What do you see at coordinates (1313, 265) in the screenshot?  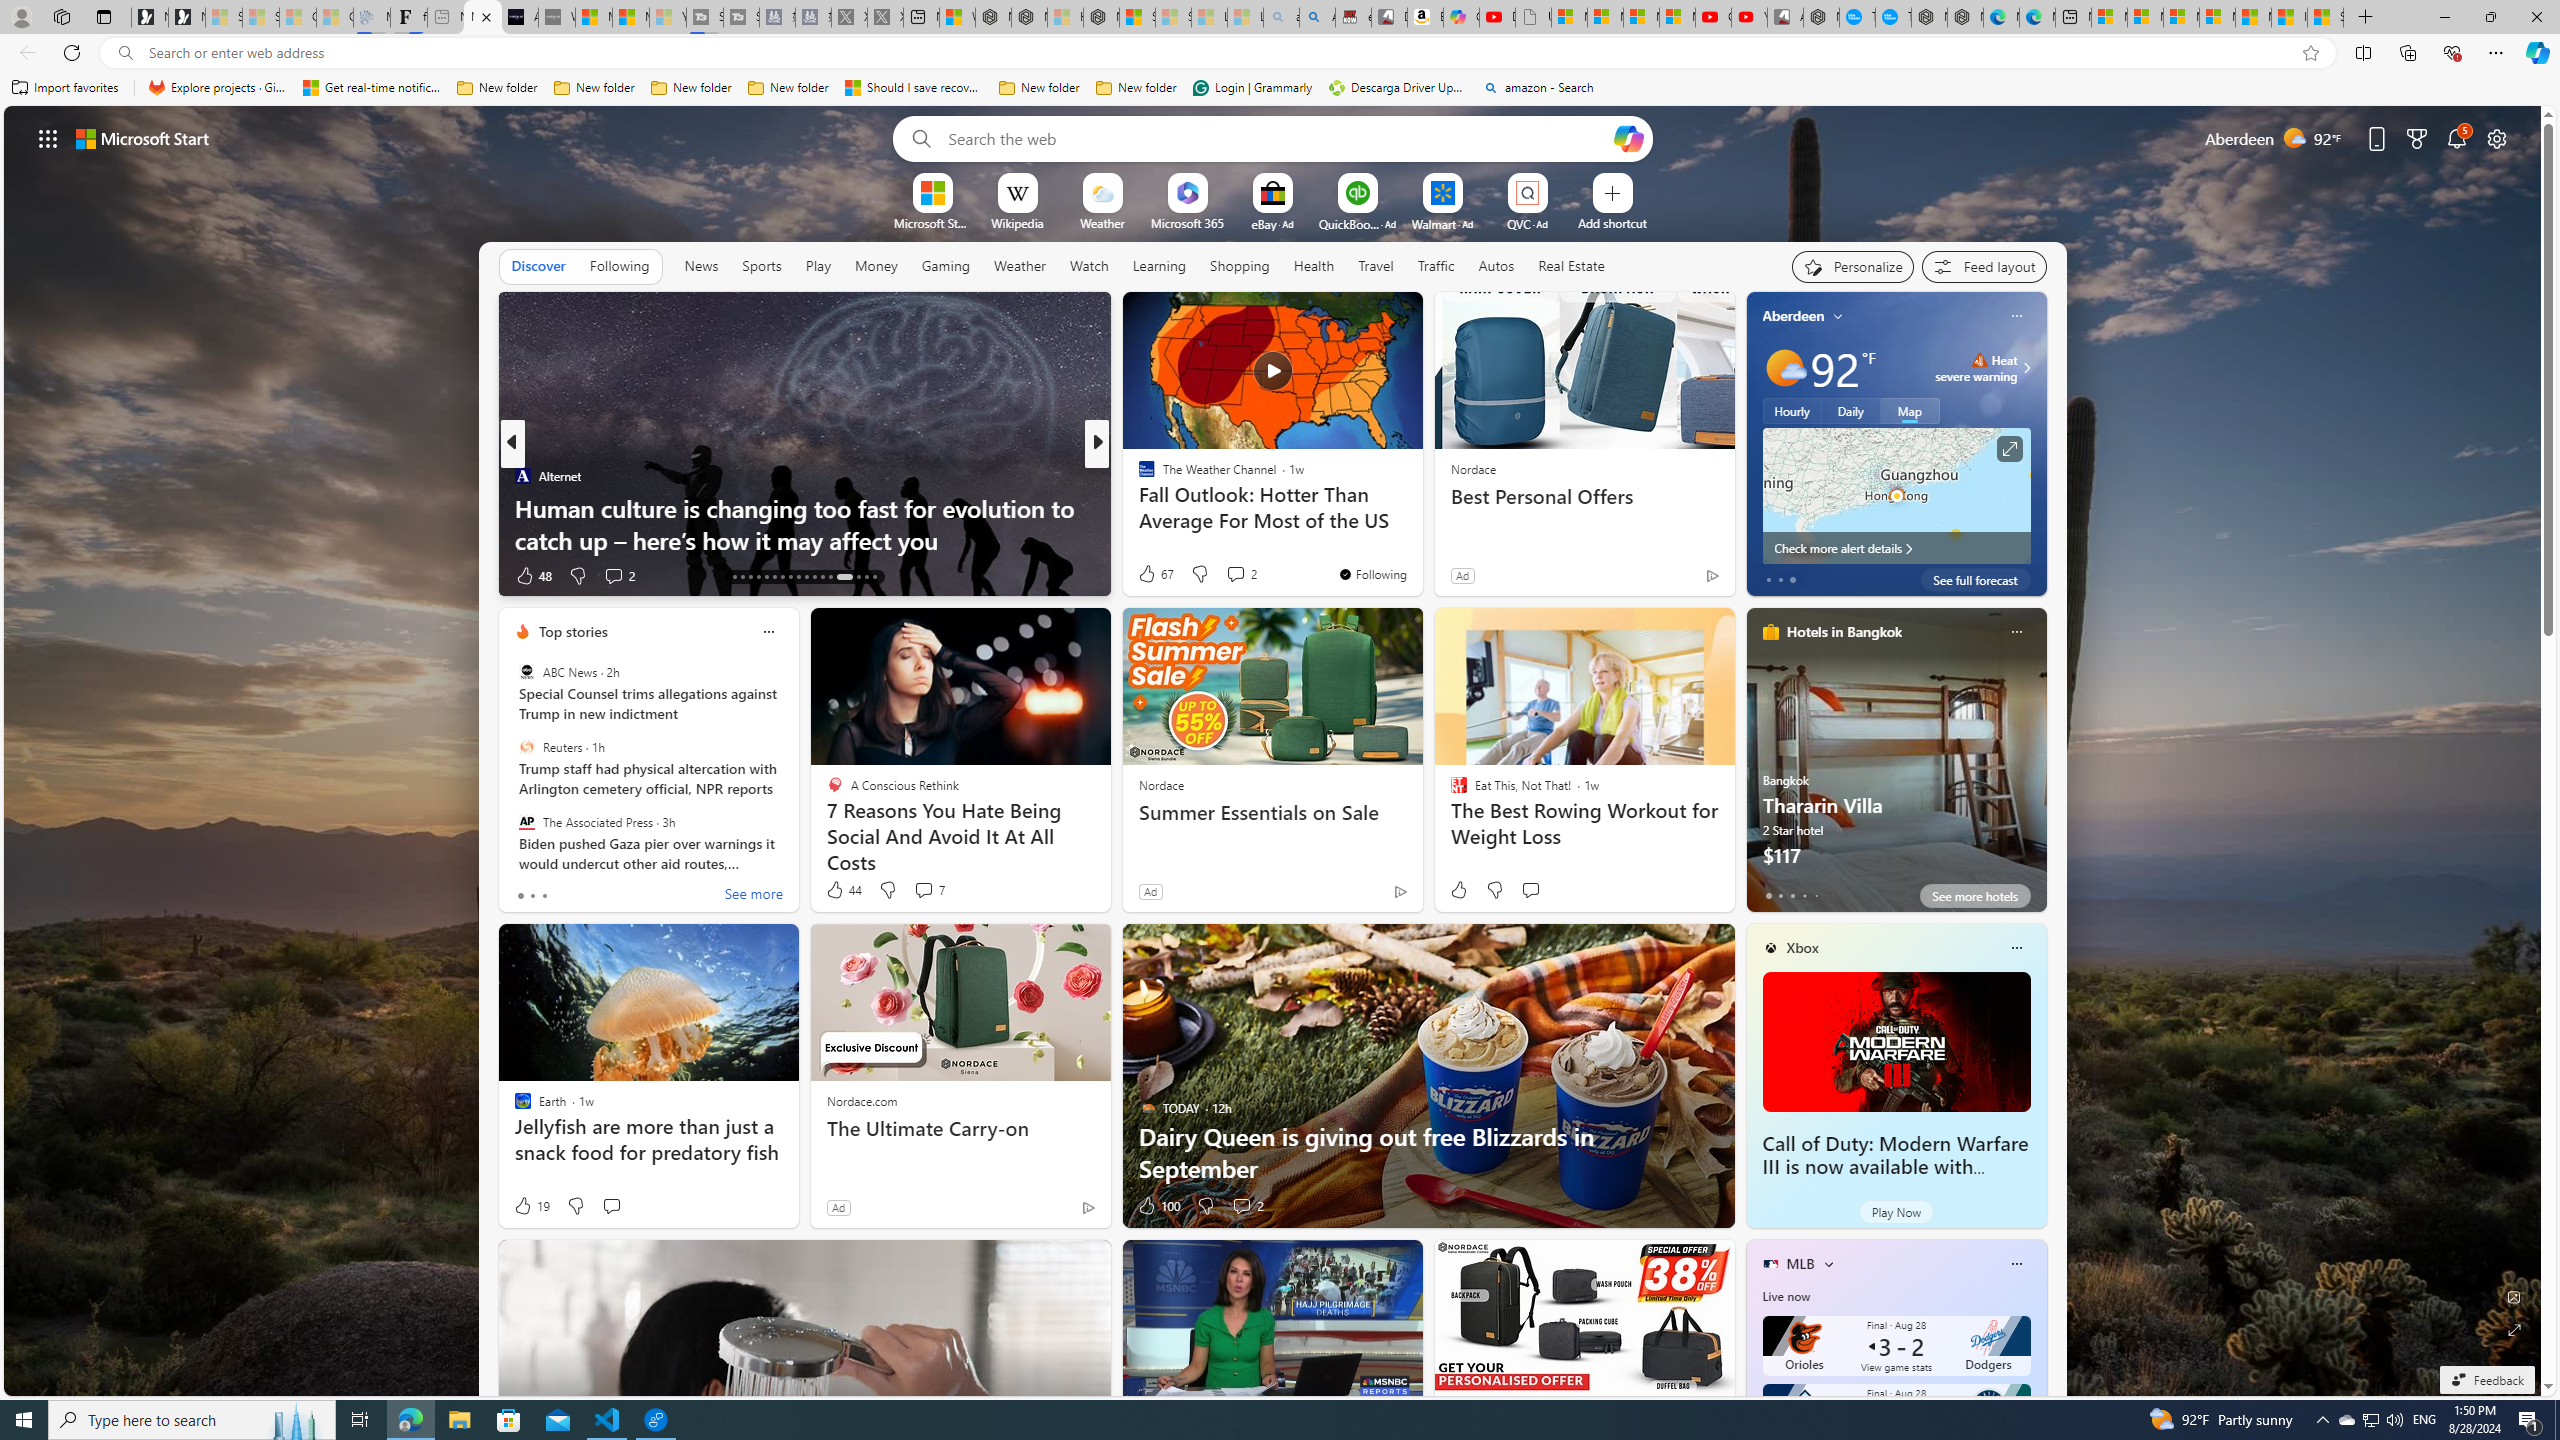 I see `Health` at bounding box center [1313, 265].